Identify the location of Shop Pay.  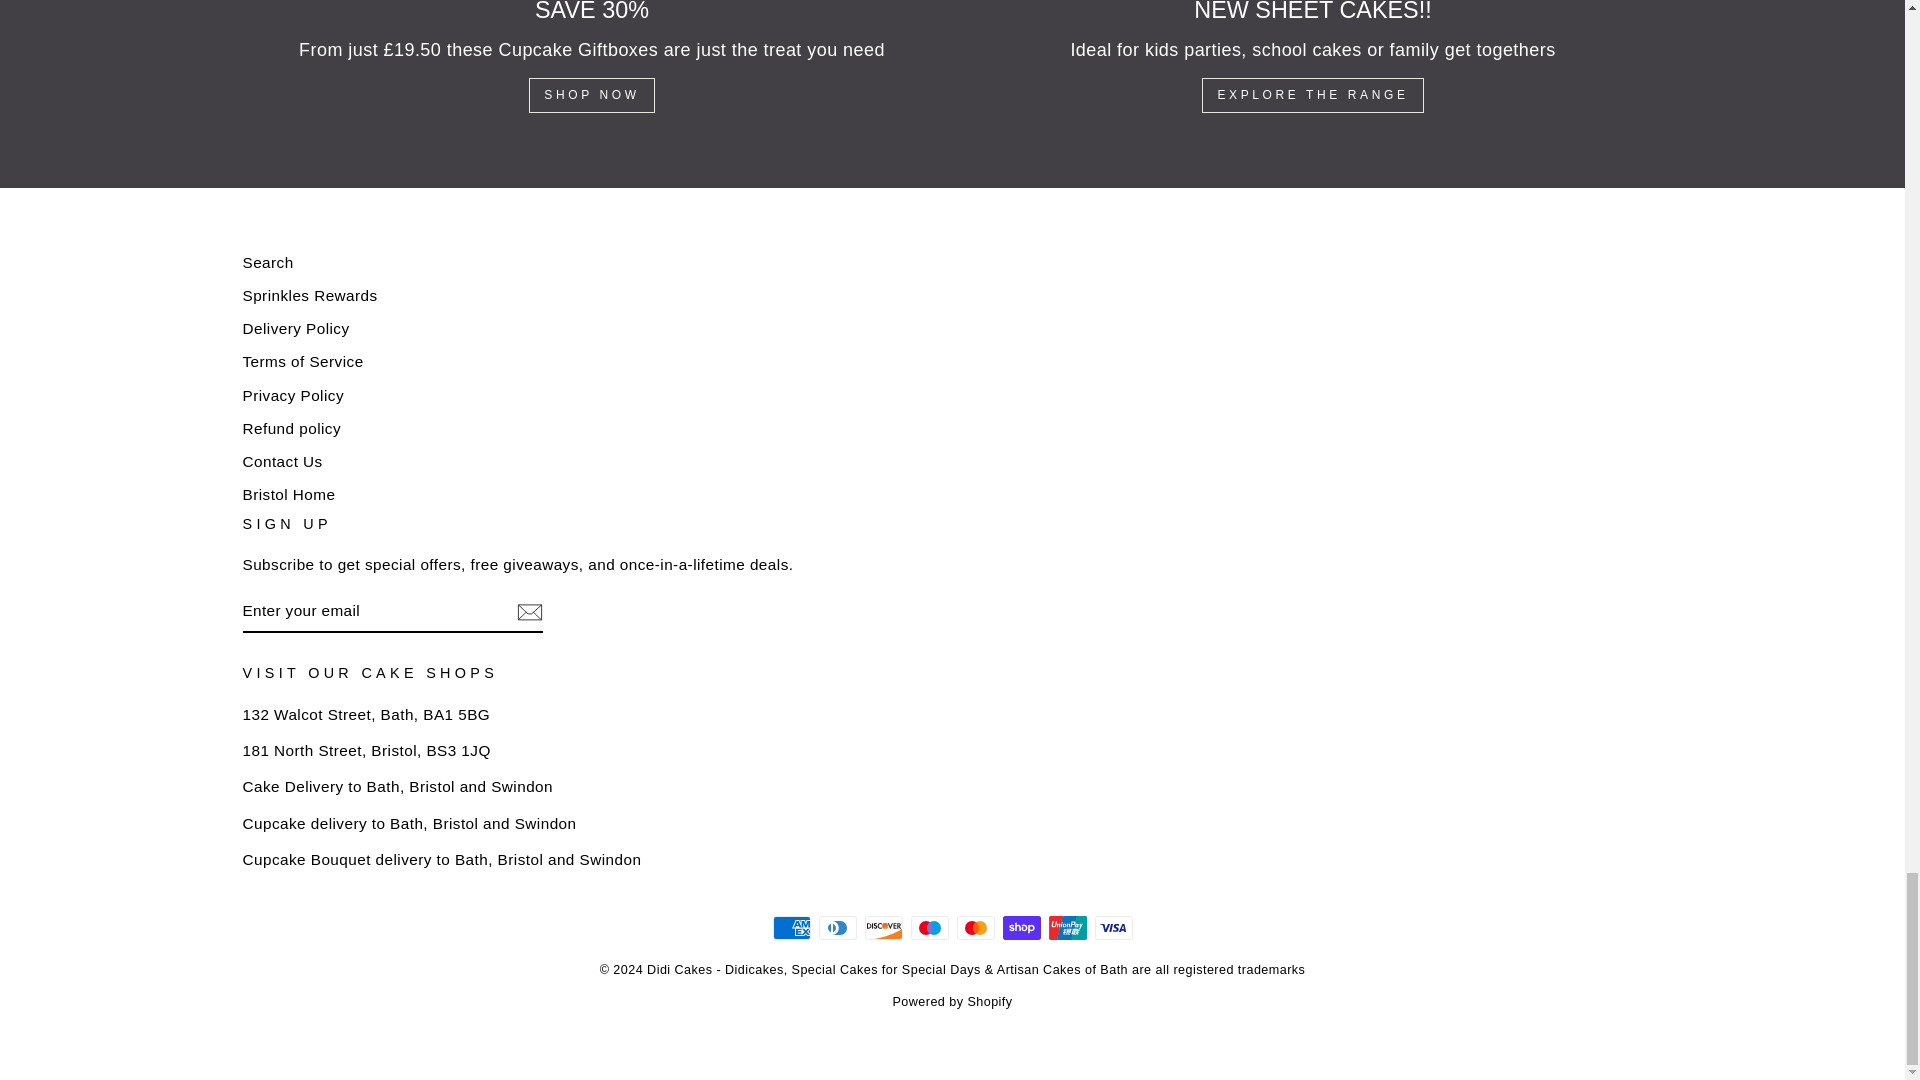
(1021, 927).